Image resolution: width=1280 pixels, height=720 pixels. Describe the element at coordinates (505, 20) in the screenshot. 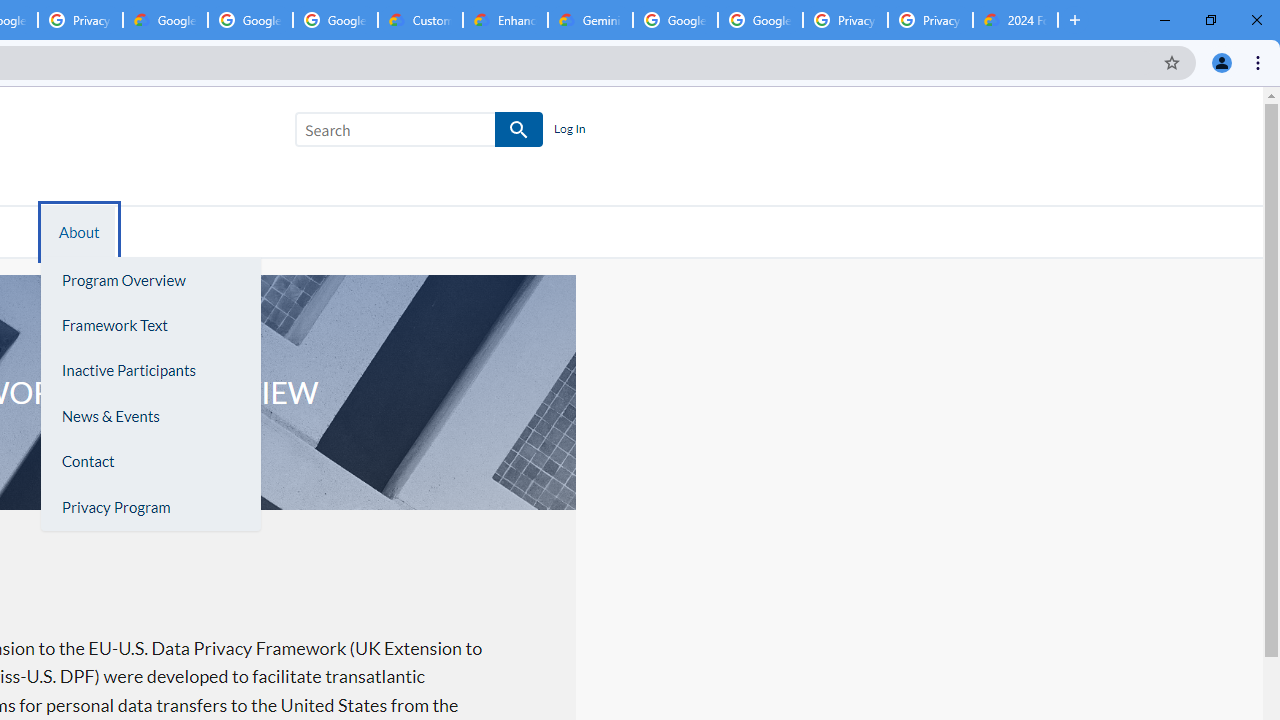

I see `Enhanced Support | Google Cloud` at that location.